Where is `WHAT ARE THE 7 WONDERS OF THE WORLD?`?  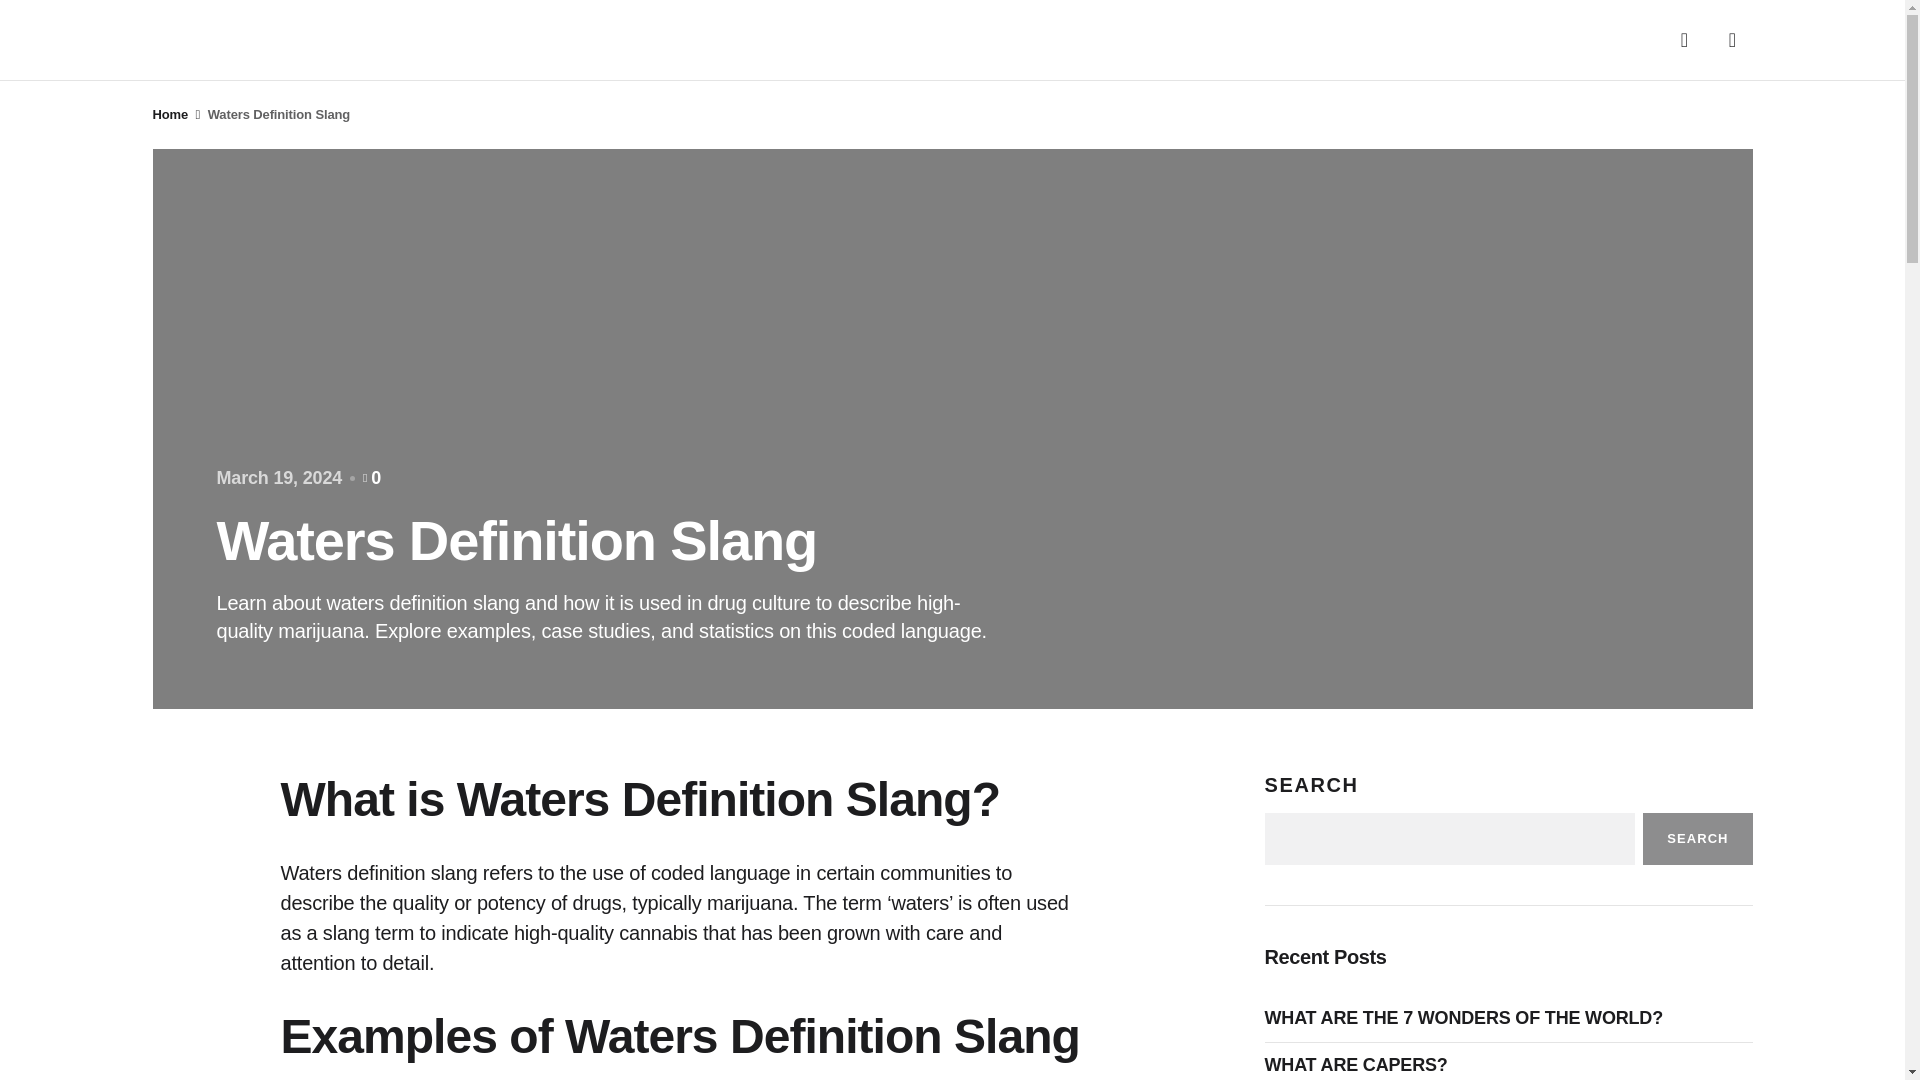 WHAT ARE THE 7 WONDERS OF THE WORLD? is located at coordinates (1468, 1018).